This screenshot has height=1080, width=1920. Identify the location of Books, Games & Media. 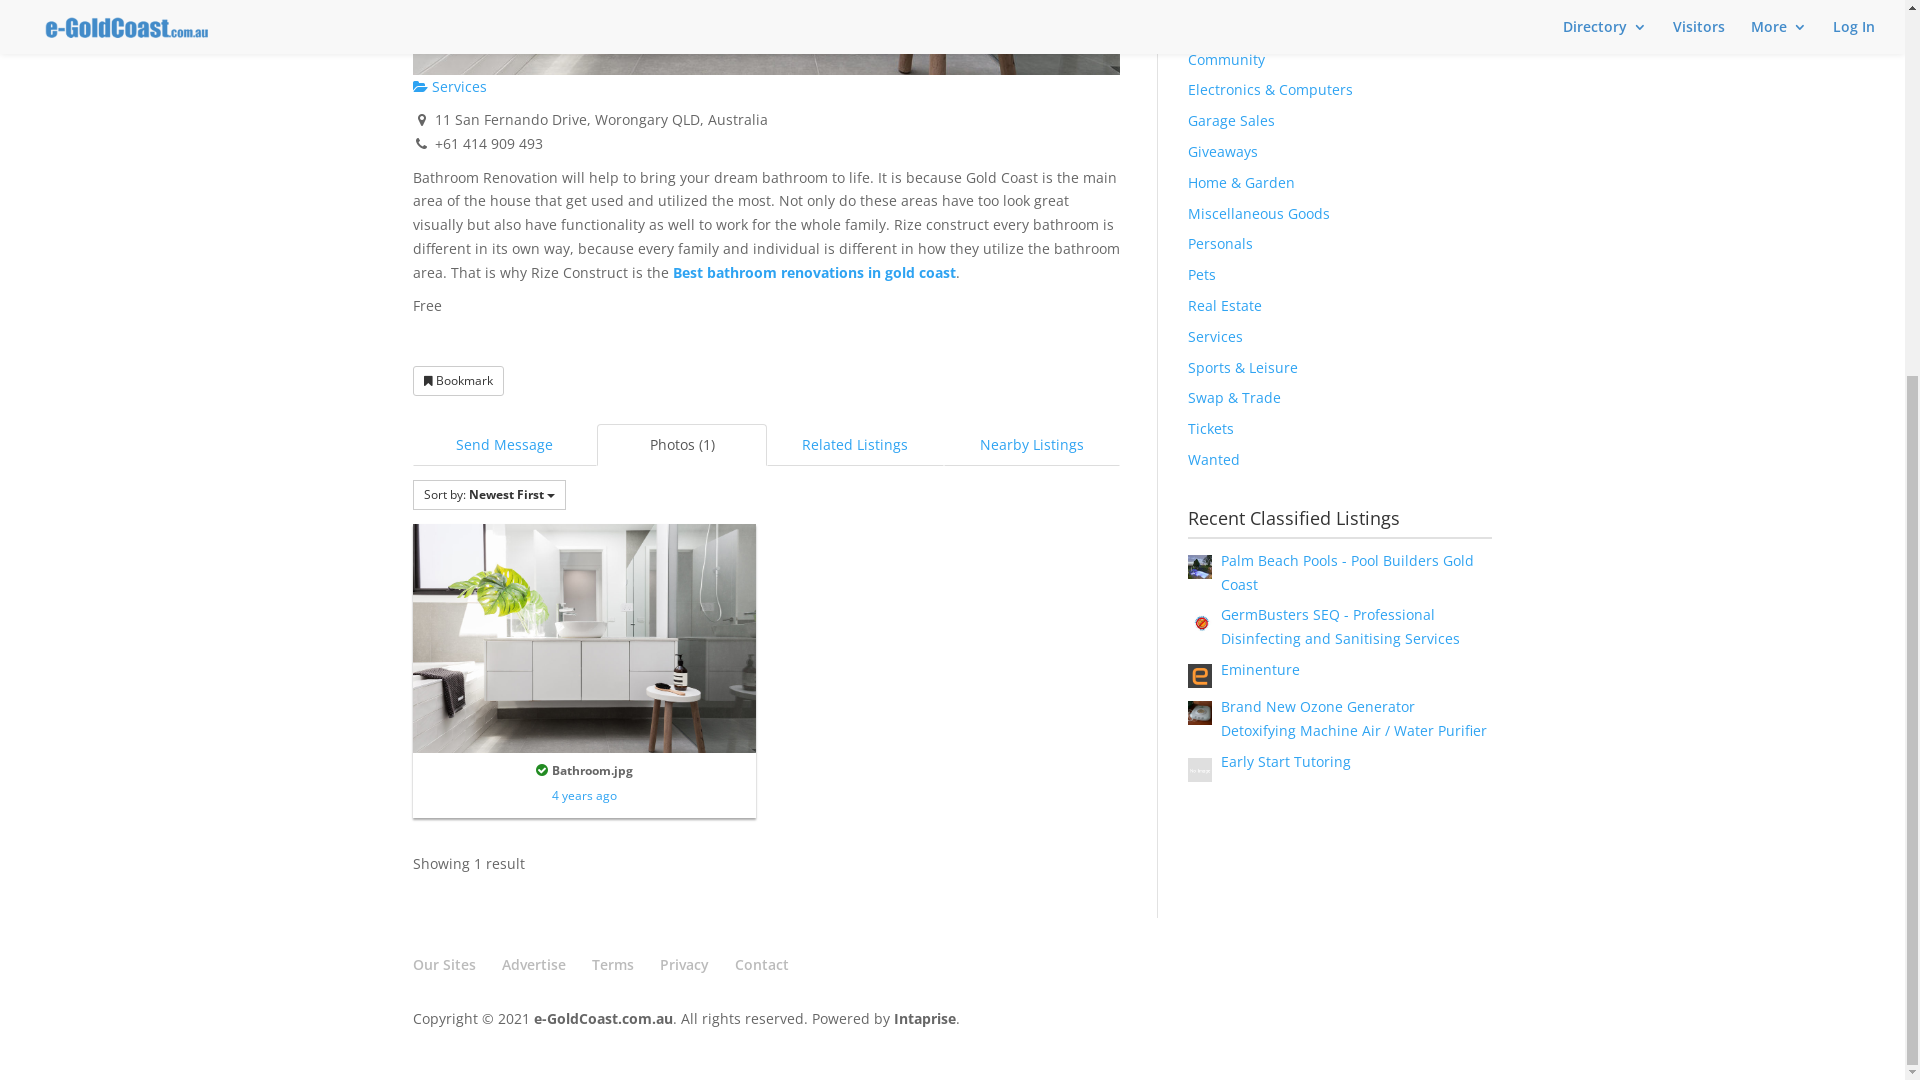
(1264, 534).